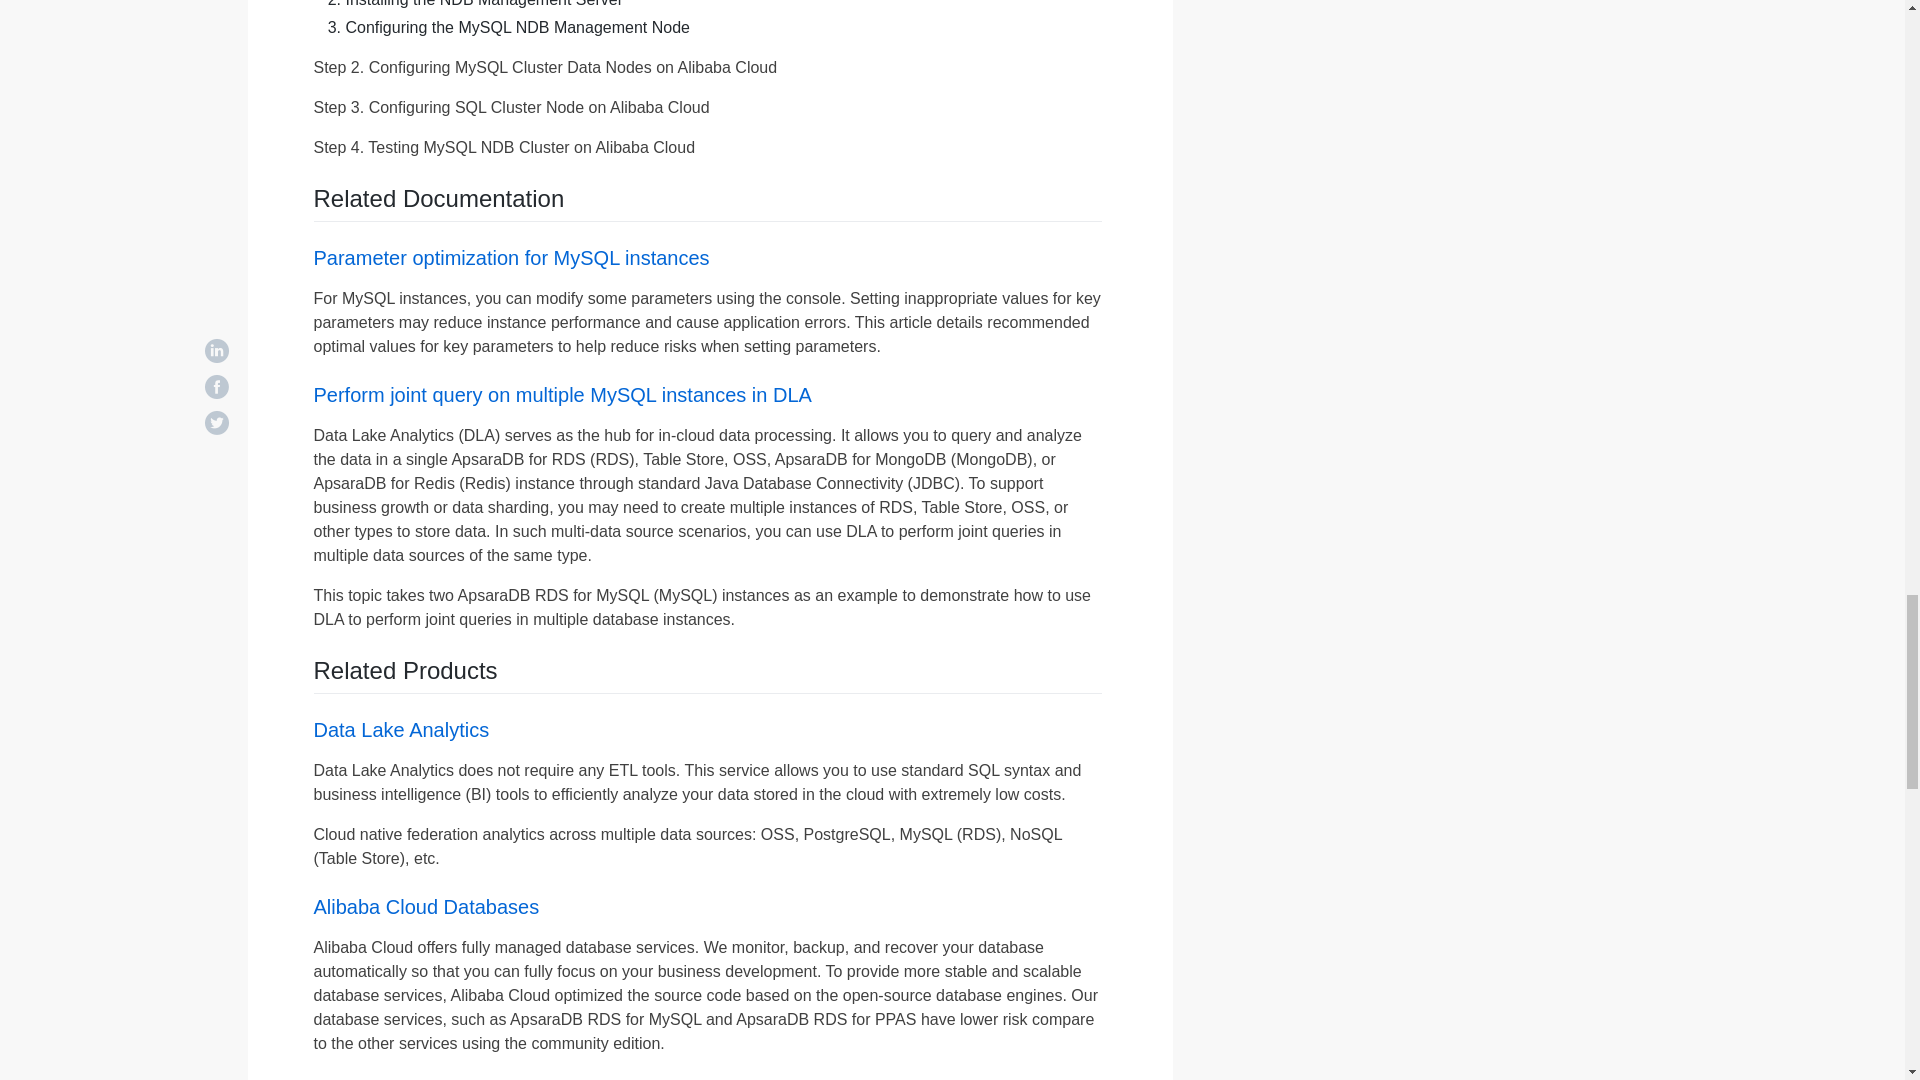  What do you see at coordinates (512, 258) in the screenshot?
I see `Parameter optimization for MySQL instances` at bounding box center [512, 258].